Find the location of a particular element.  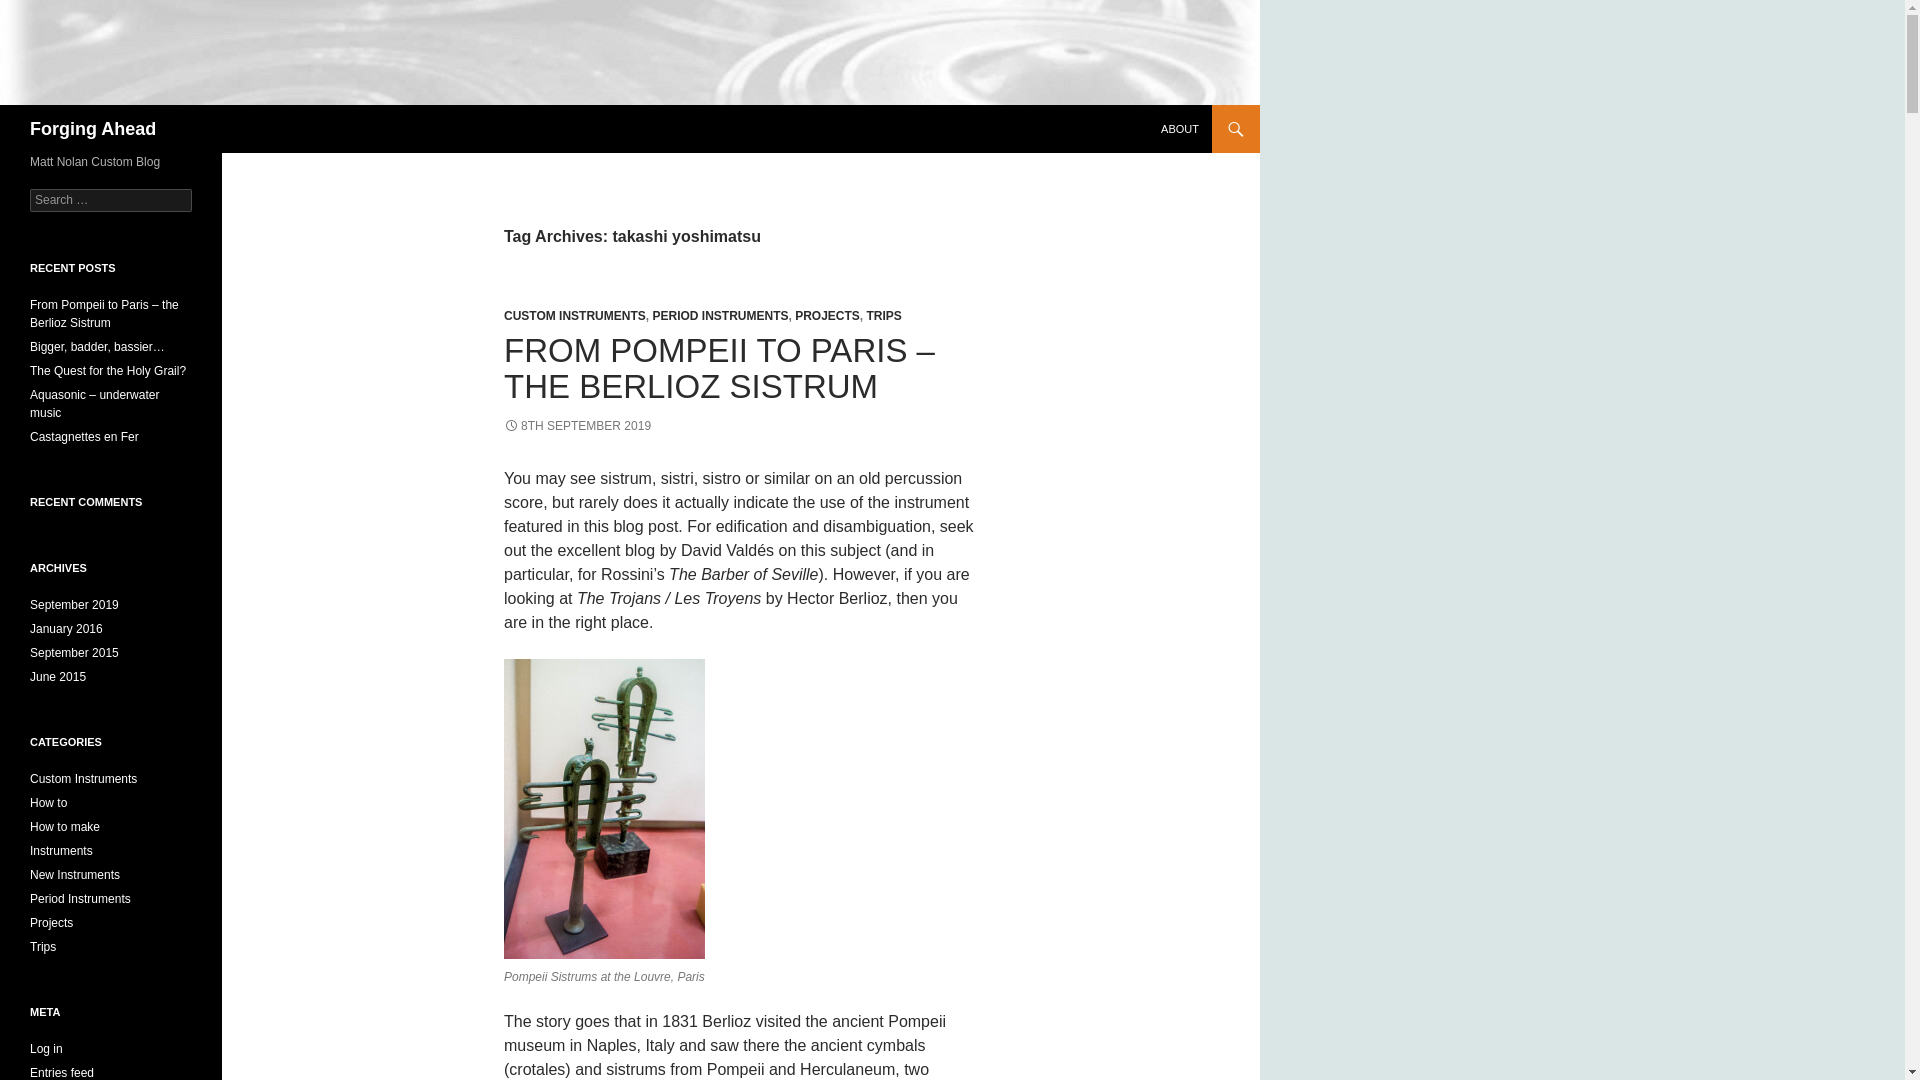

8TH SEPTEMBER 2019 is located at coordinates (576, 426).